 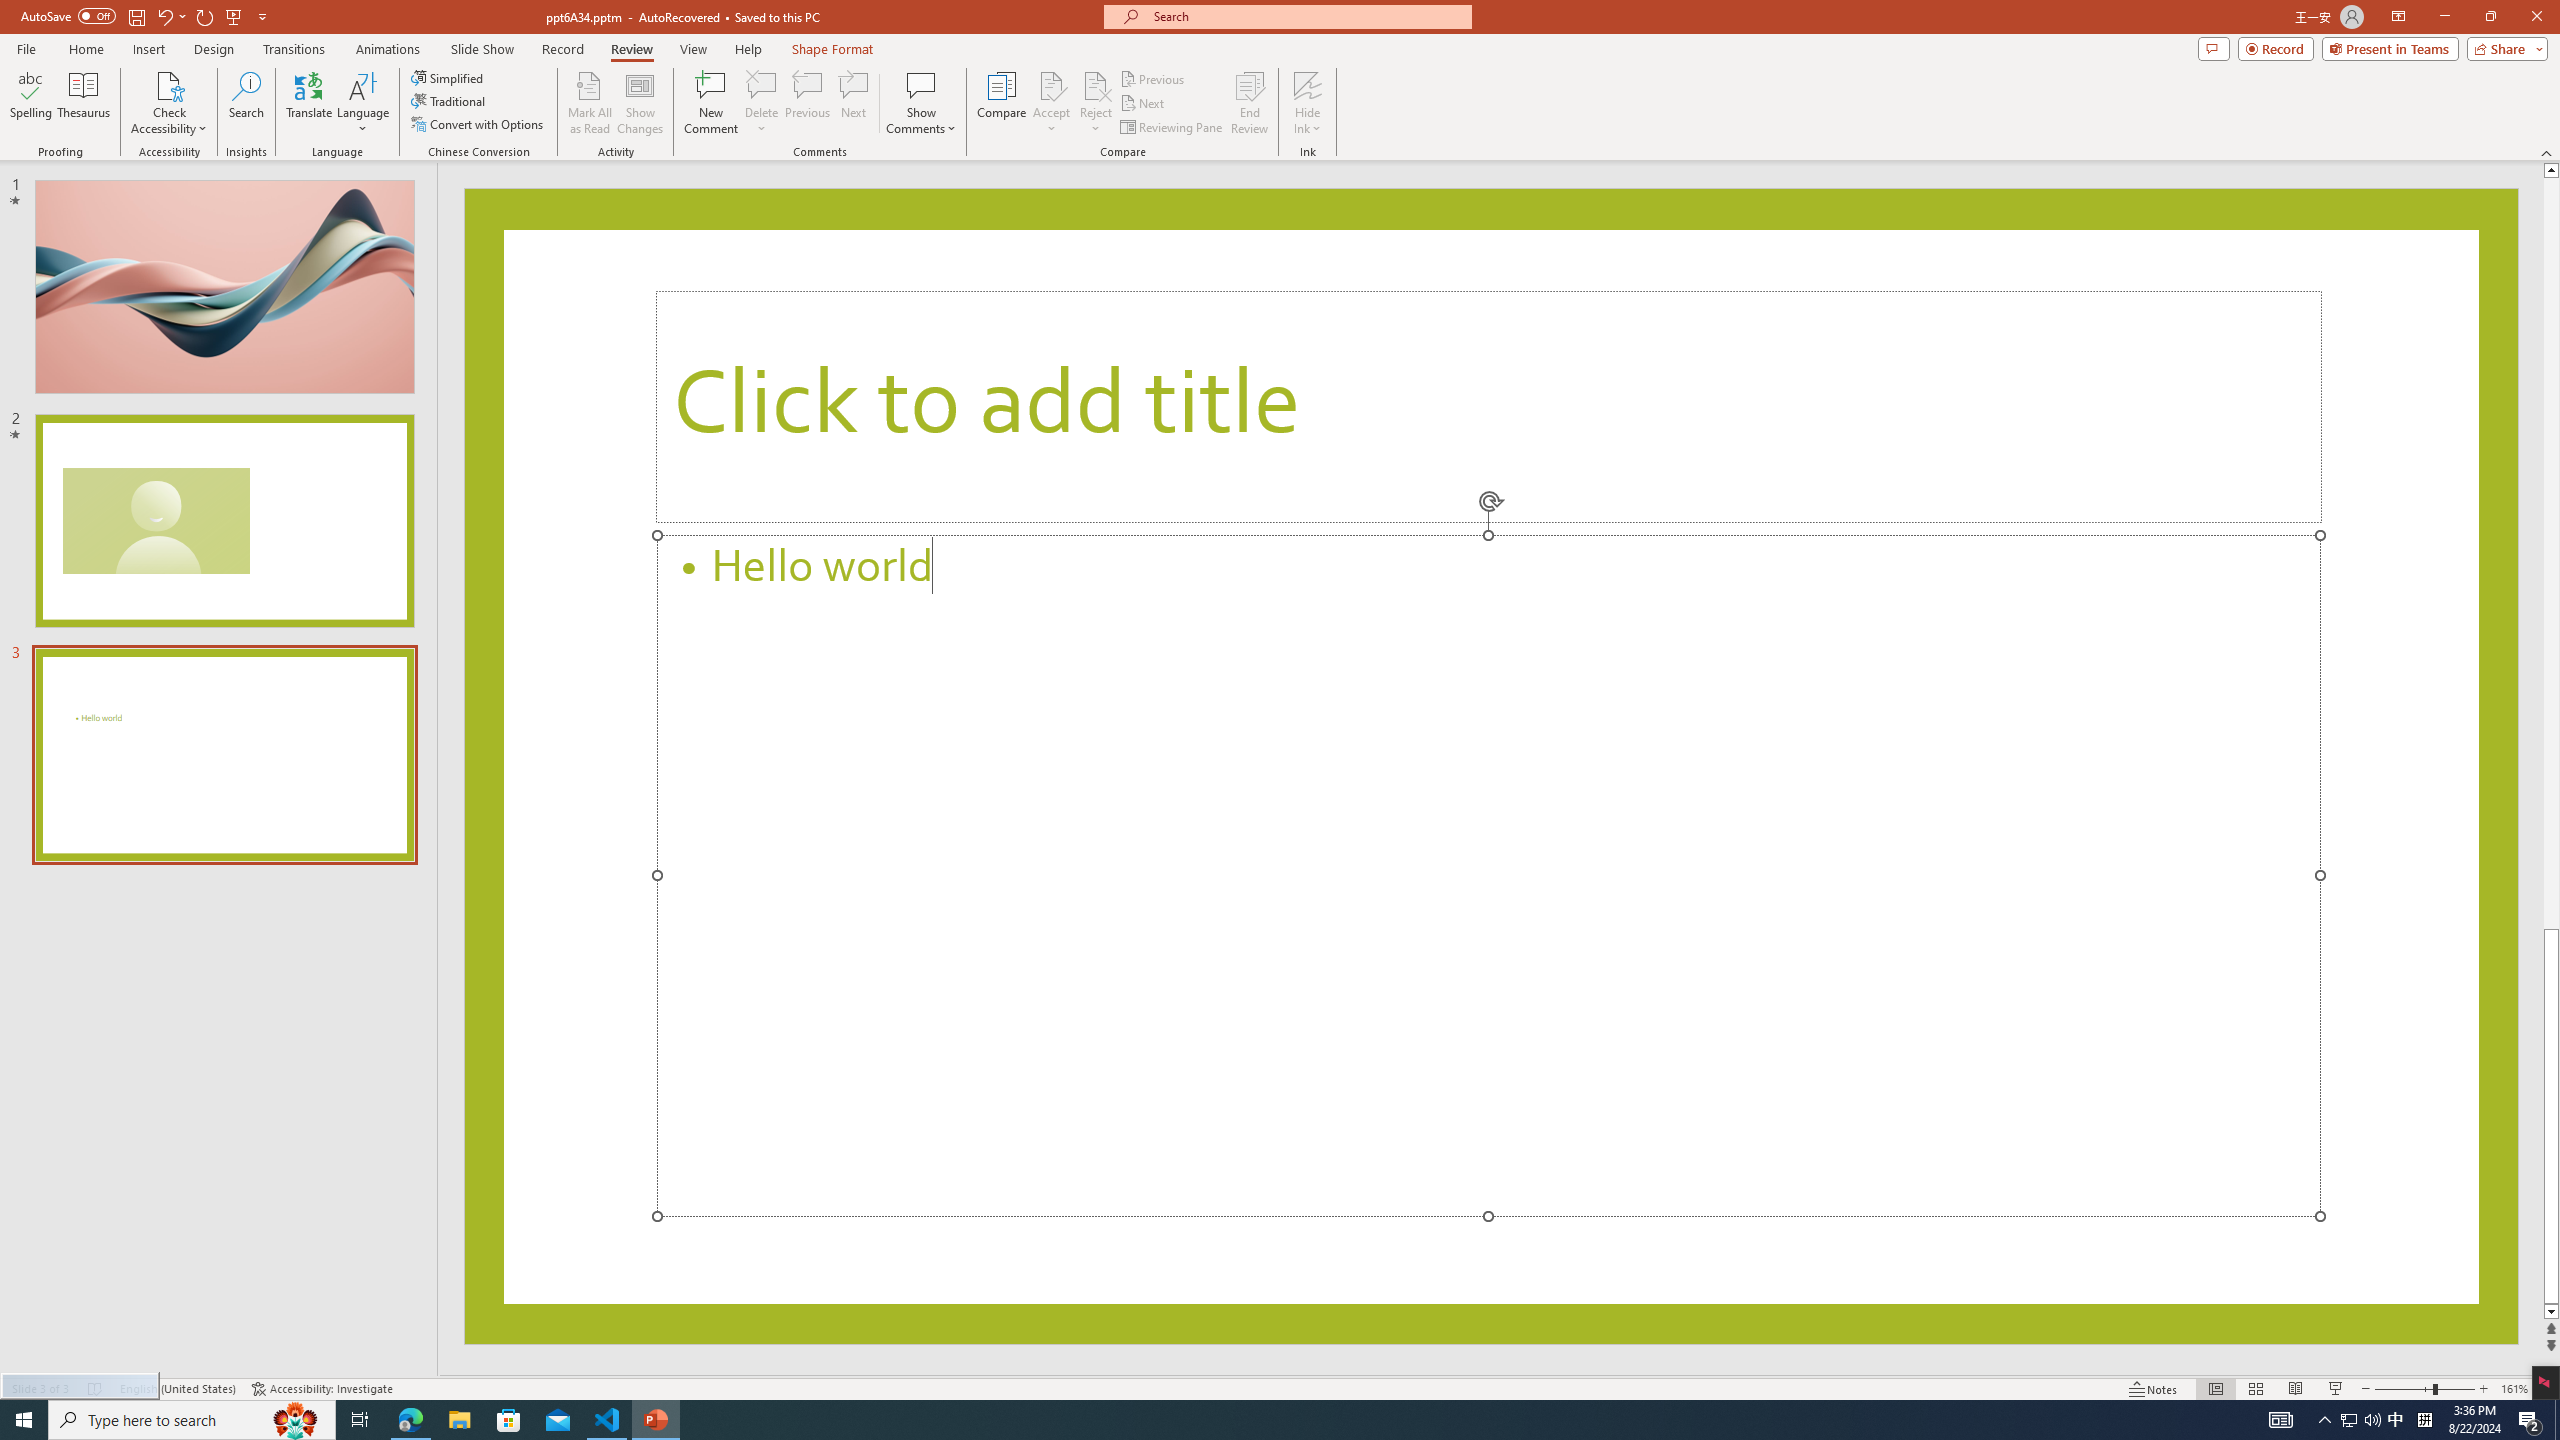 I want to click on Show Changes, so click(x=640, y=103).